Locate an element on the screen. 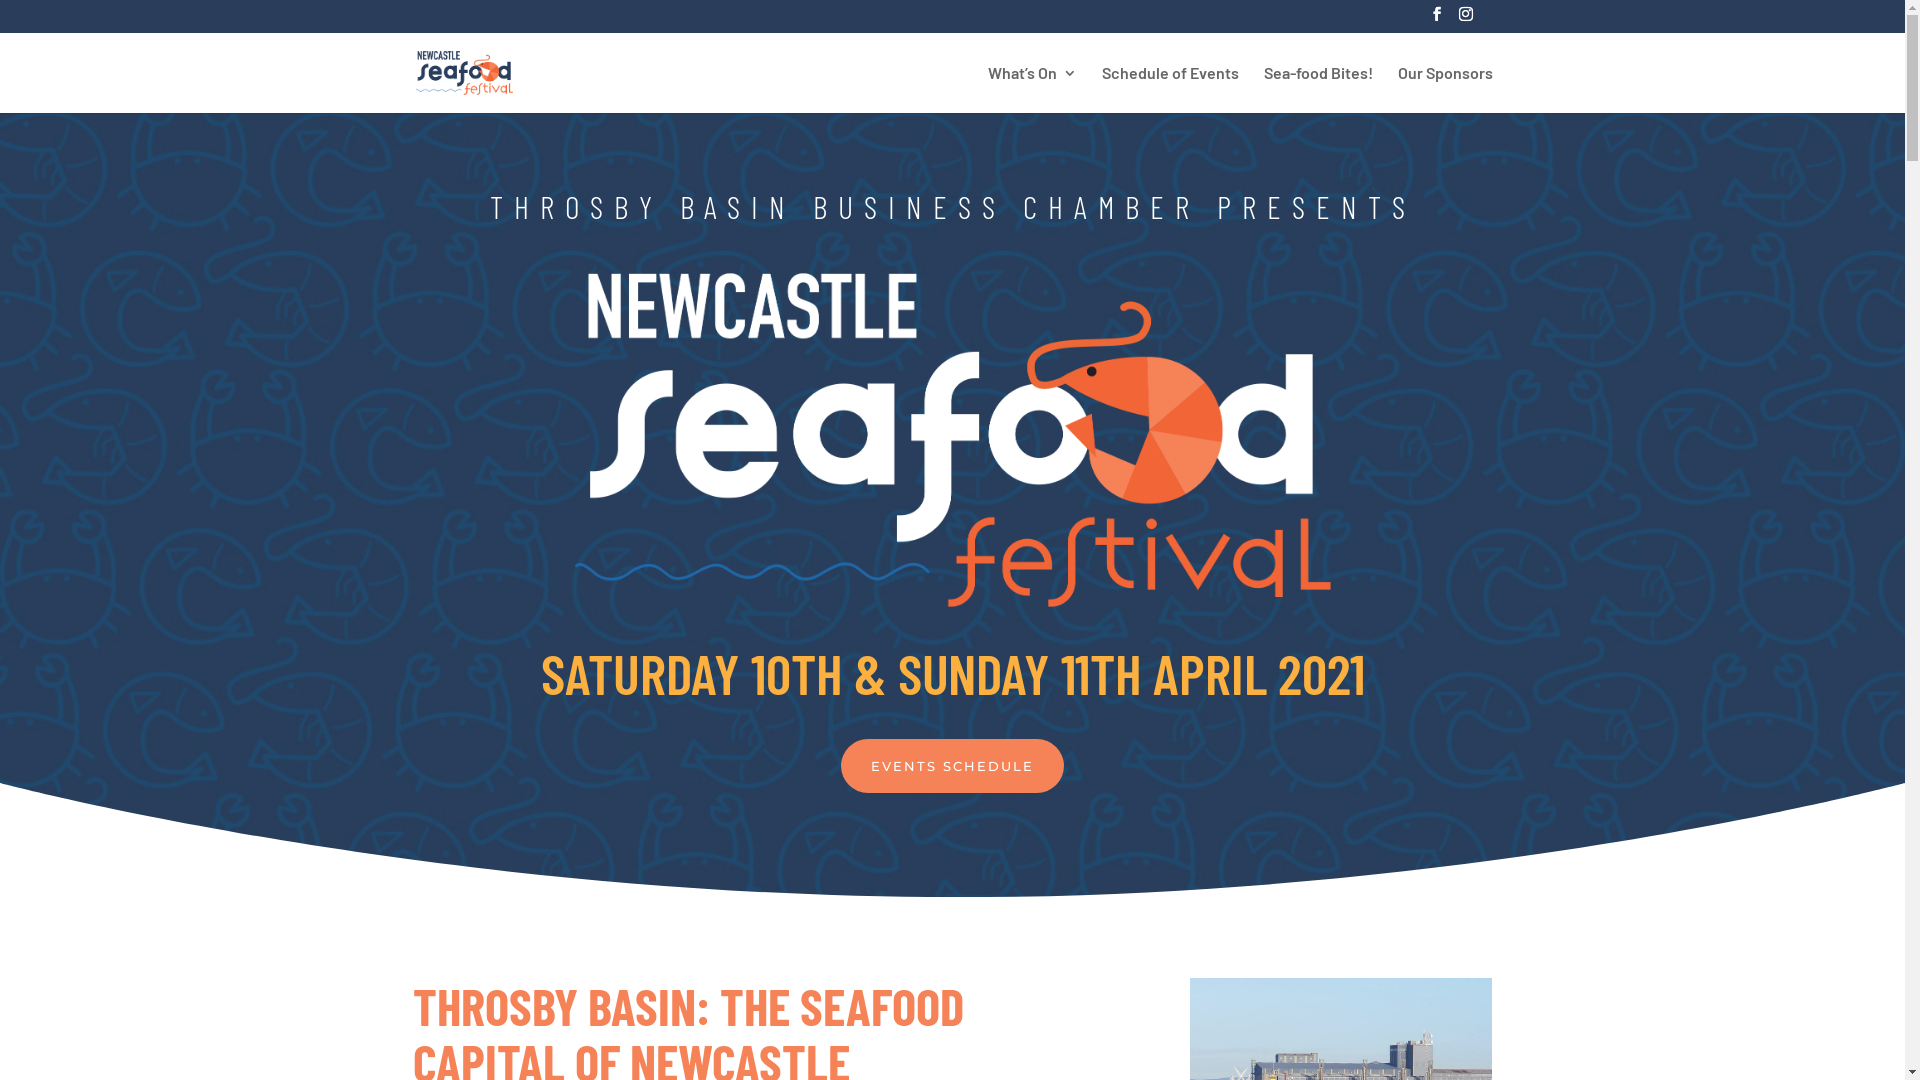 The image size is (1920, 1080). EVENTS SCHEDULE is located at coordinates (952, 766).